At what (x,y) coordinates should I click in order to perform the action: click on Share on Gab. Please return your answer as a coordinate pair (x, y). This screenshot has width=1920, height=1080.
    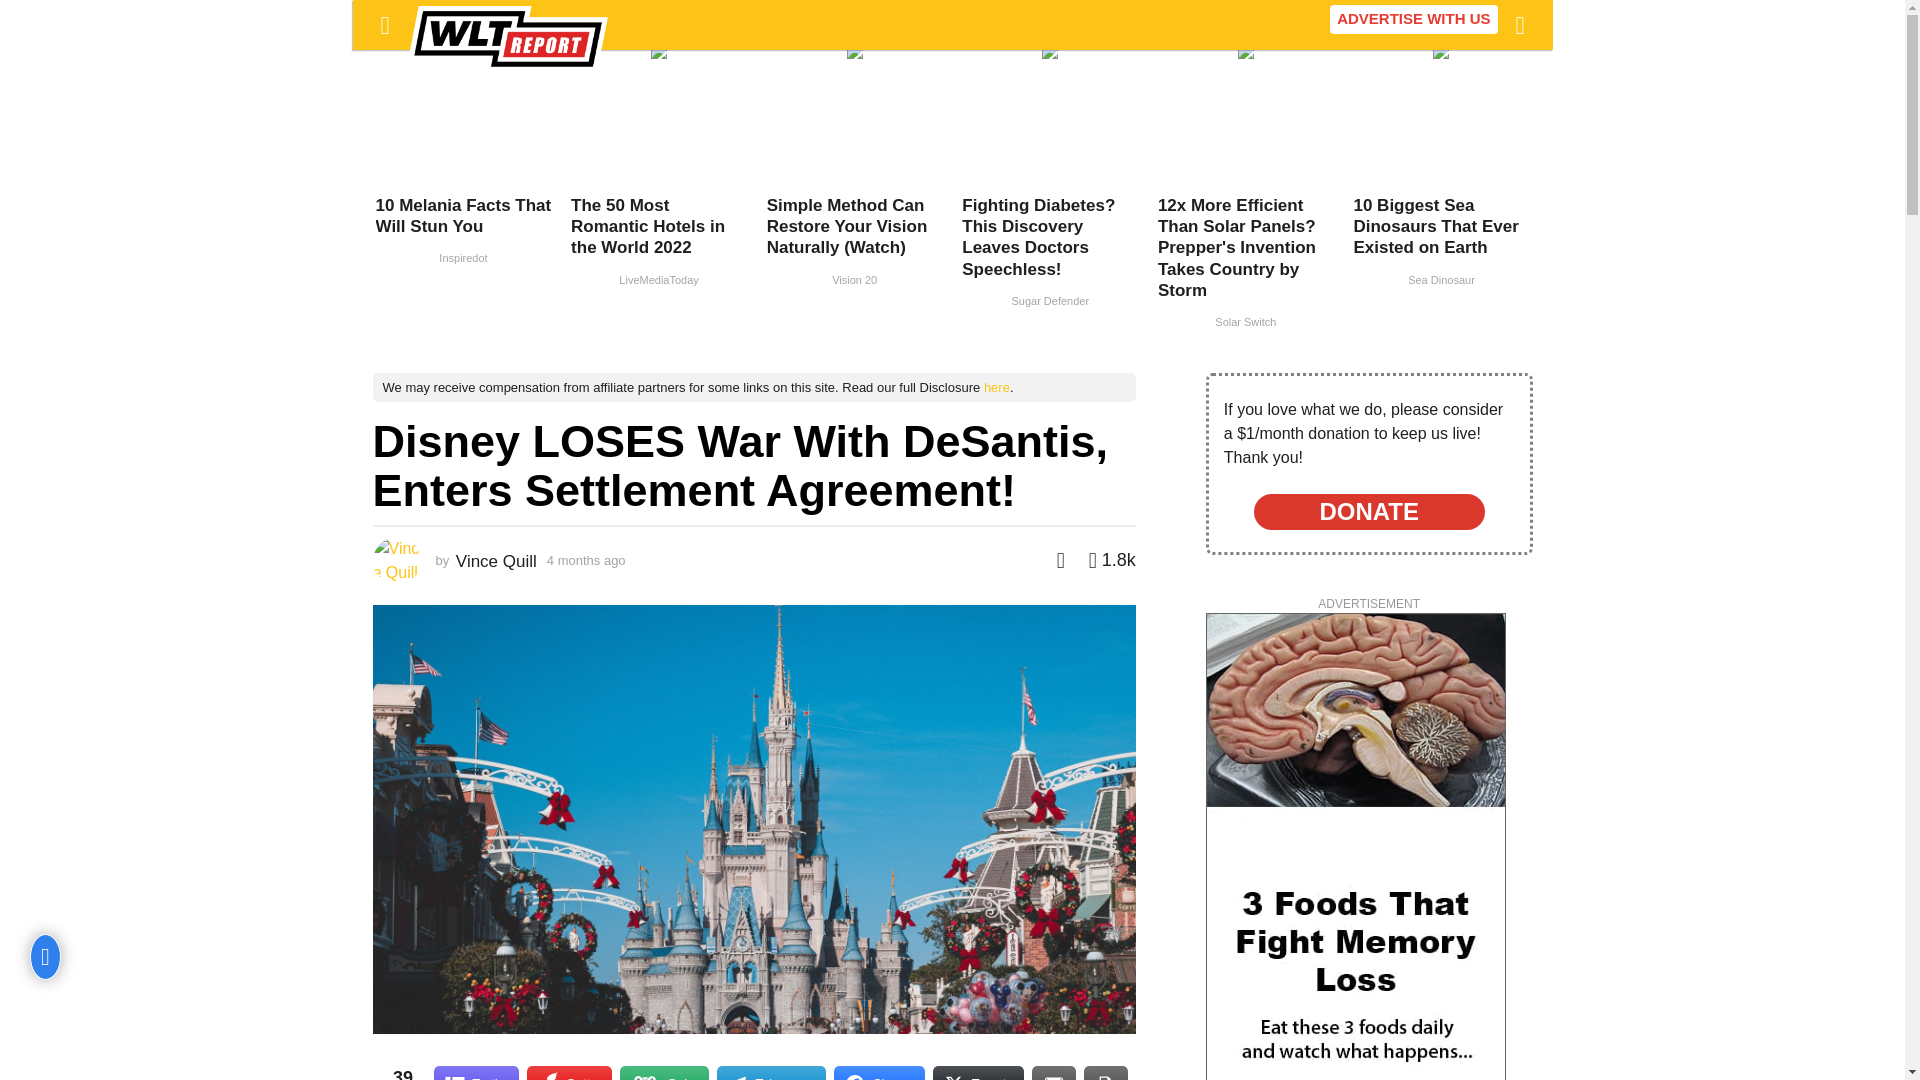
    Looking at the image, I should click on (664, 1072).